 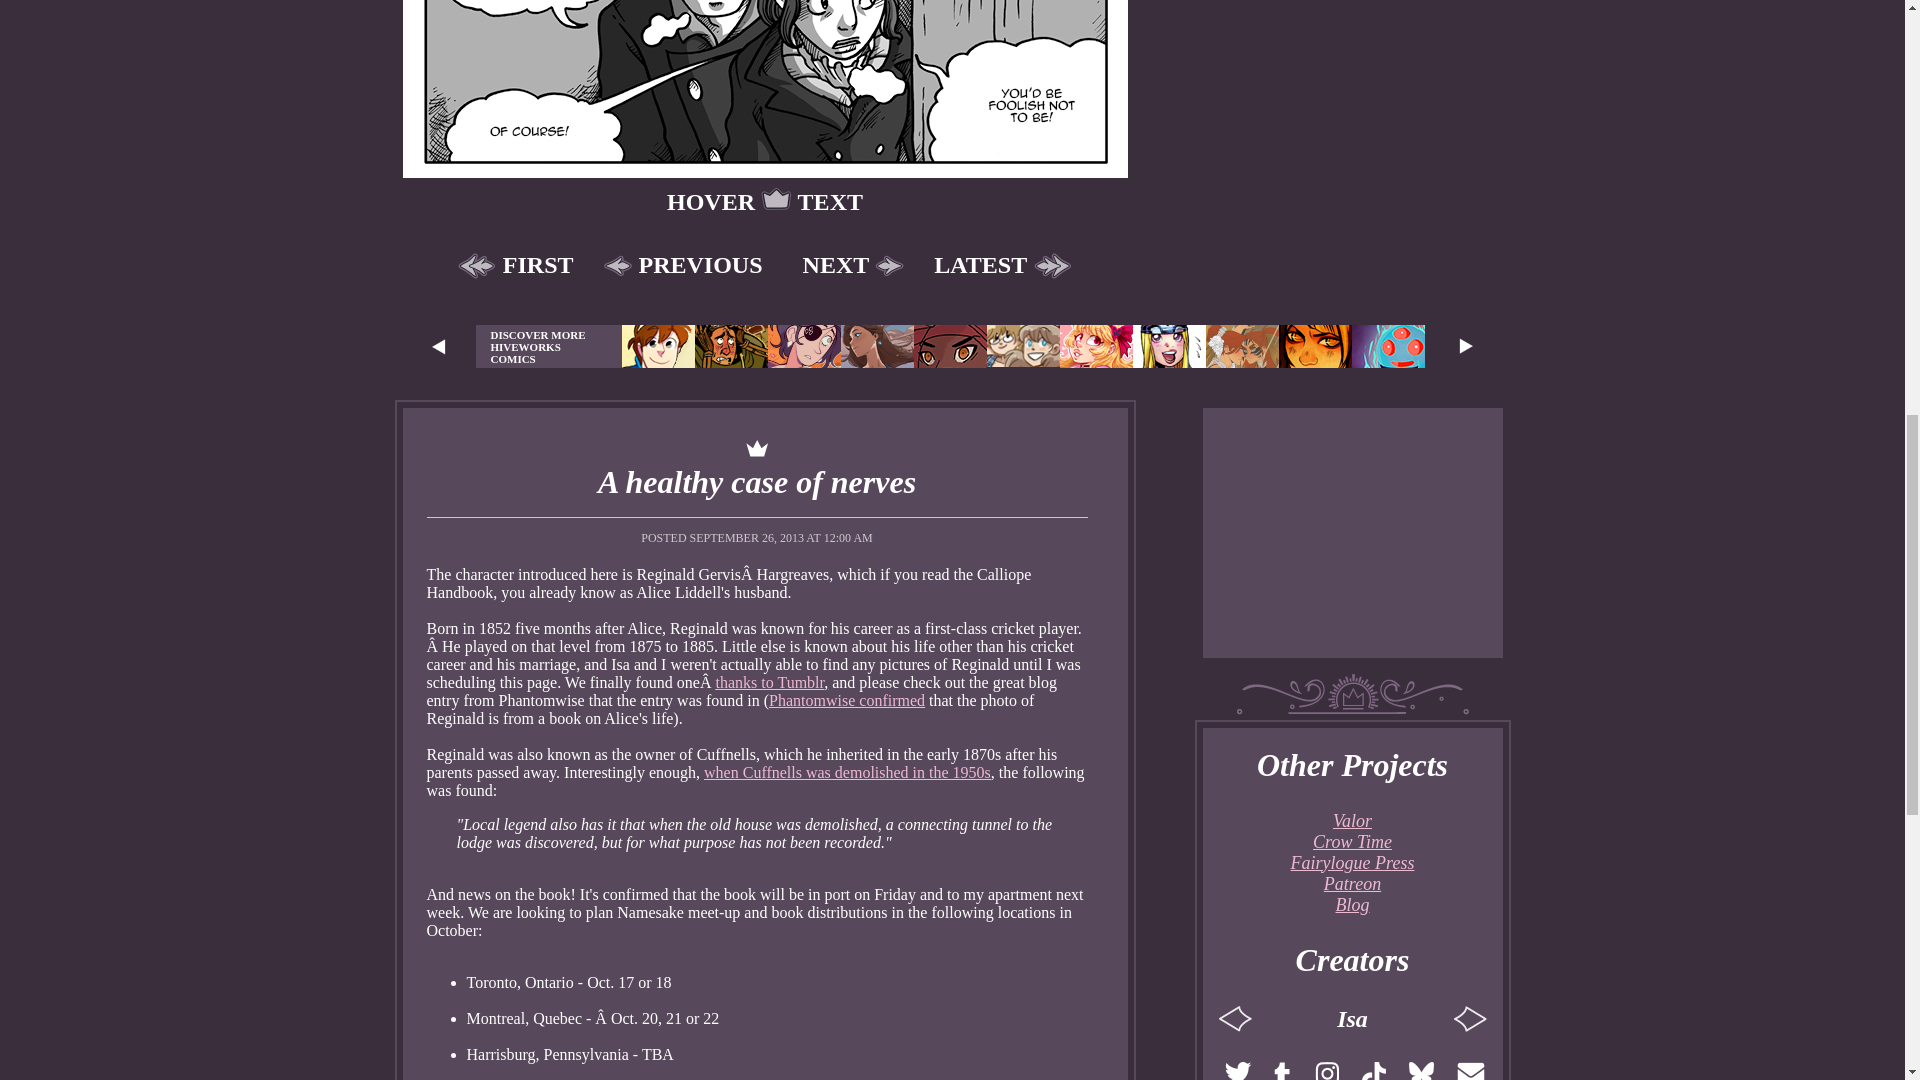 I want to click on This scene takes place a year after Intermission 2., so click(x=764, y=89).